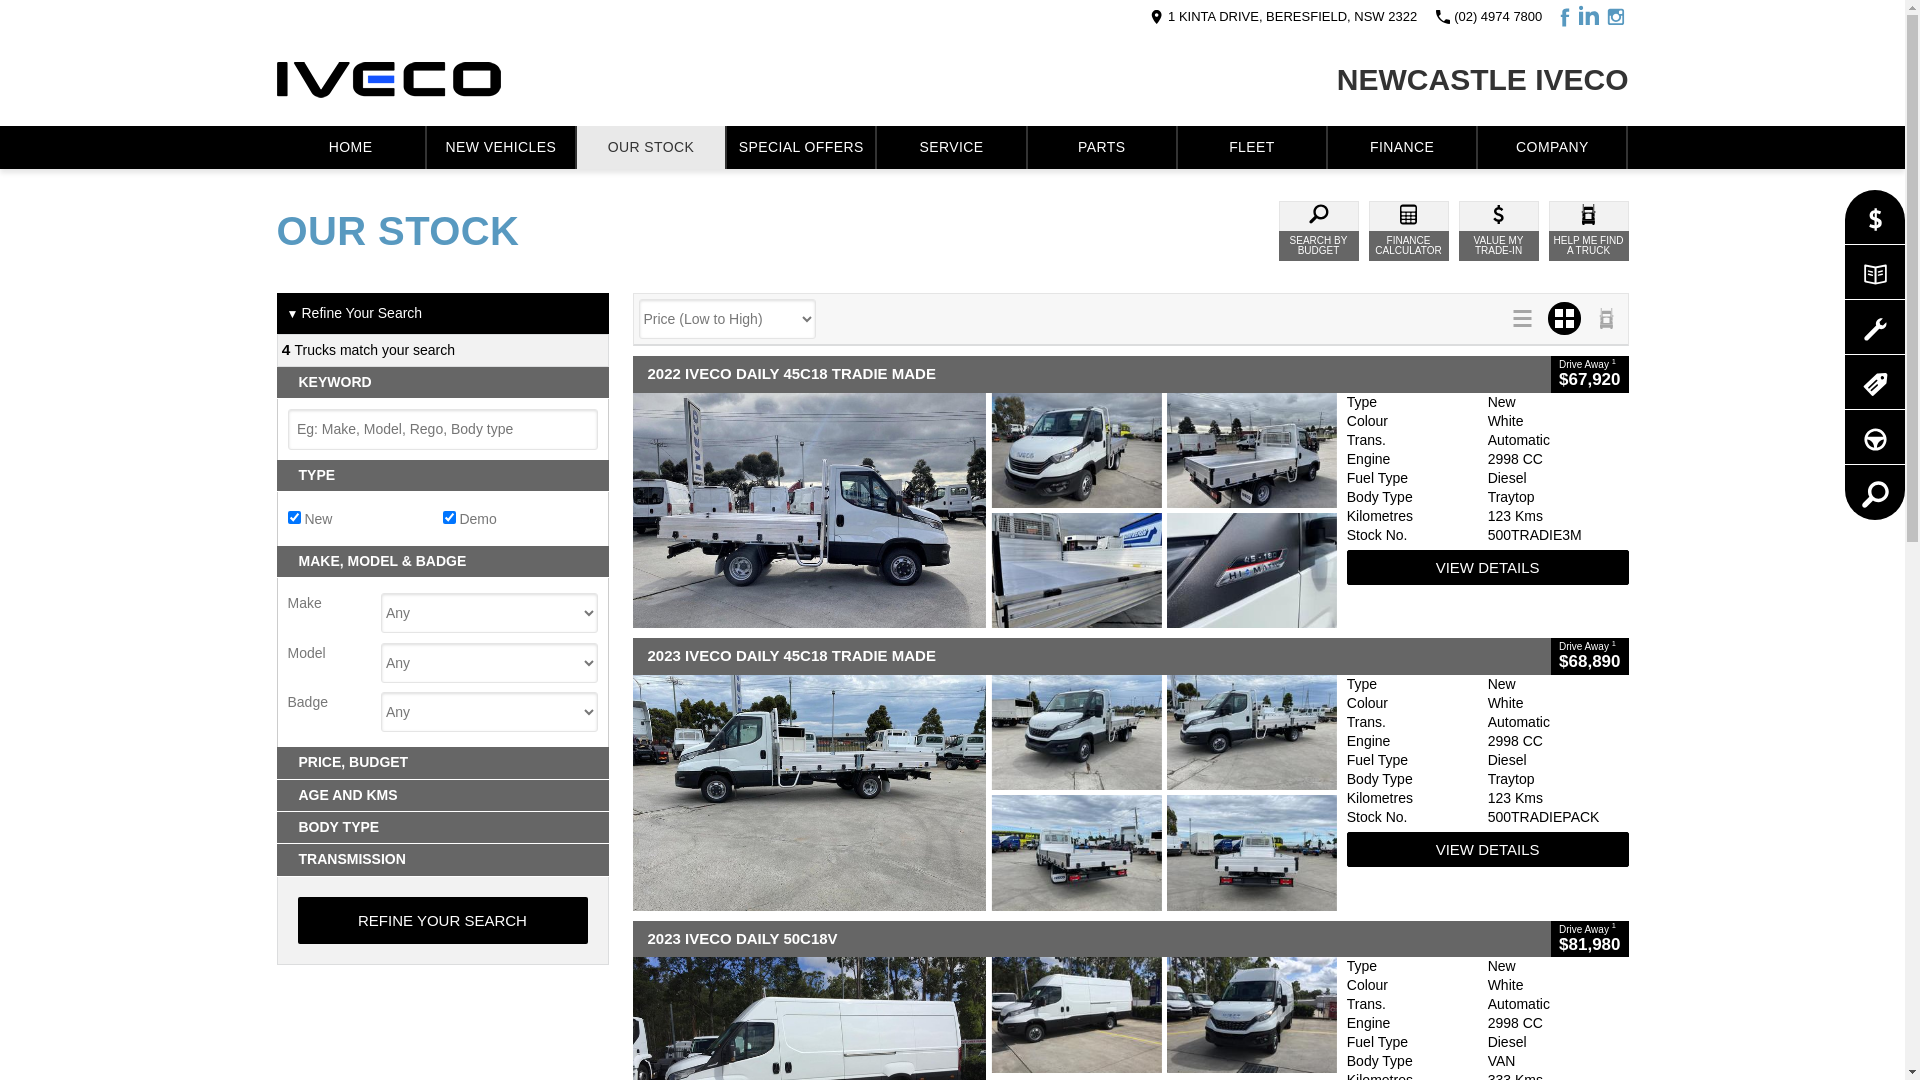  What do you see at coordinates (443, 920) in the screenshot?
I see `Refine Your Search` at bounding box center [443, 920].